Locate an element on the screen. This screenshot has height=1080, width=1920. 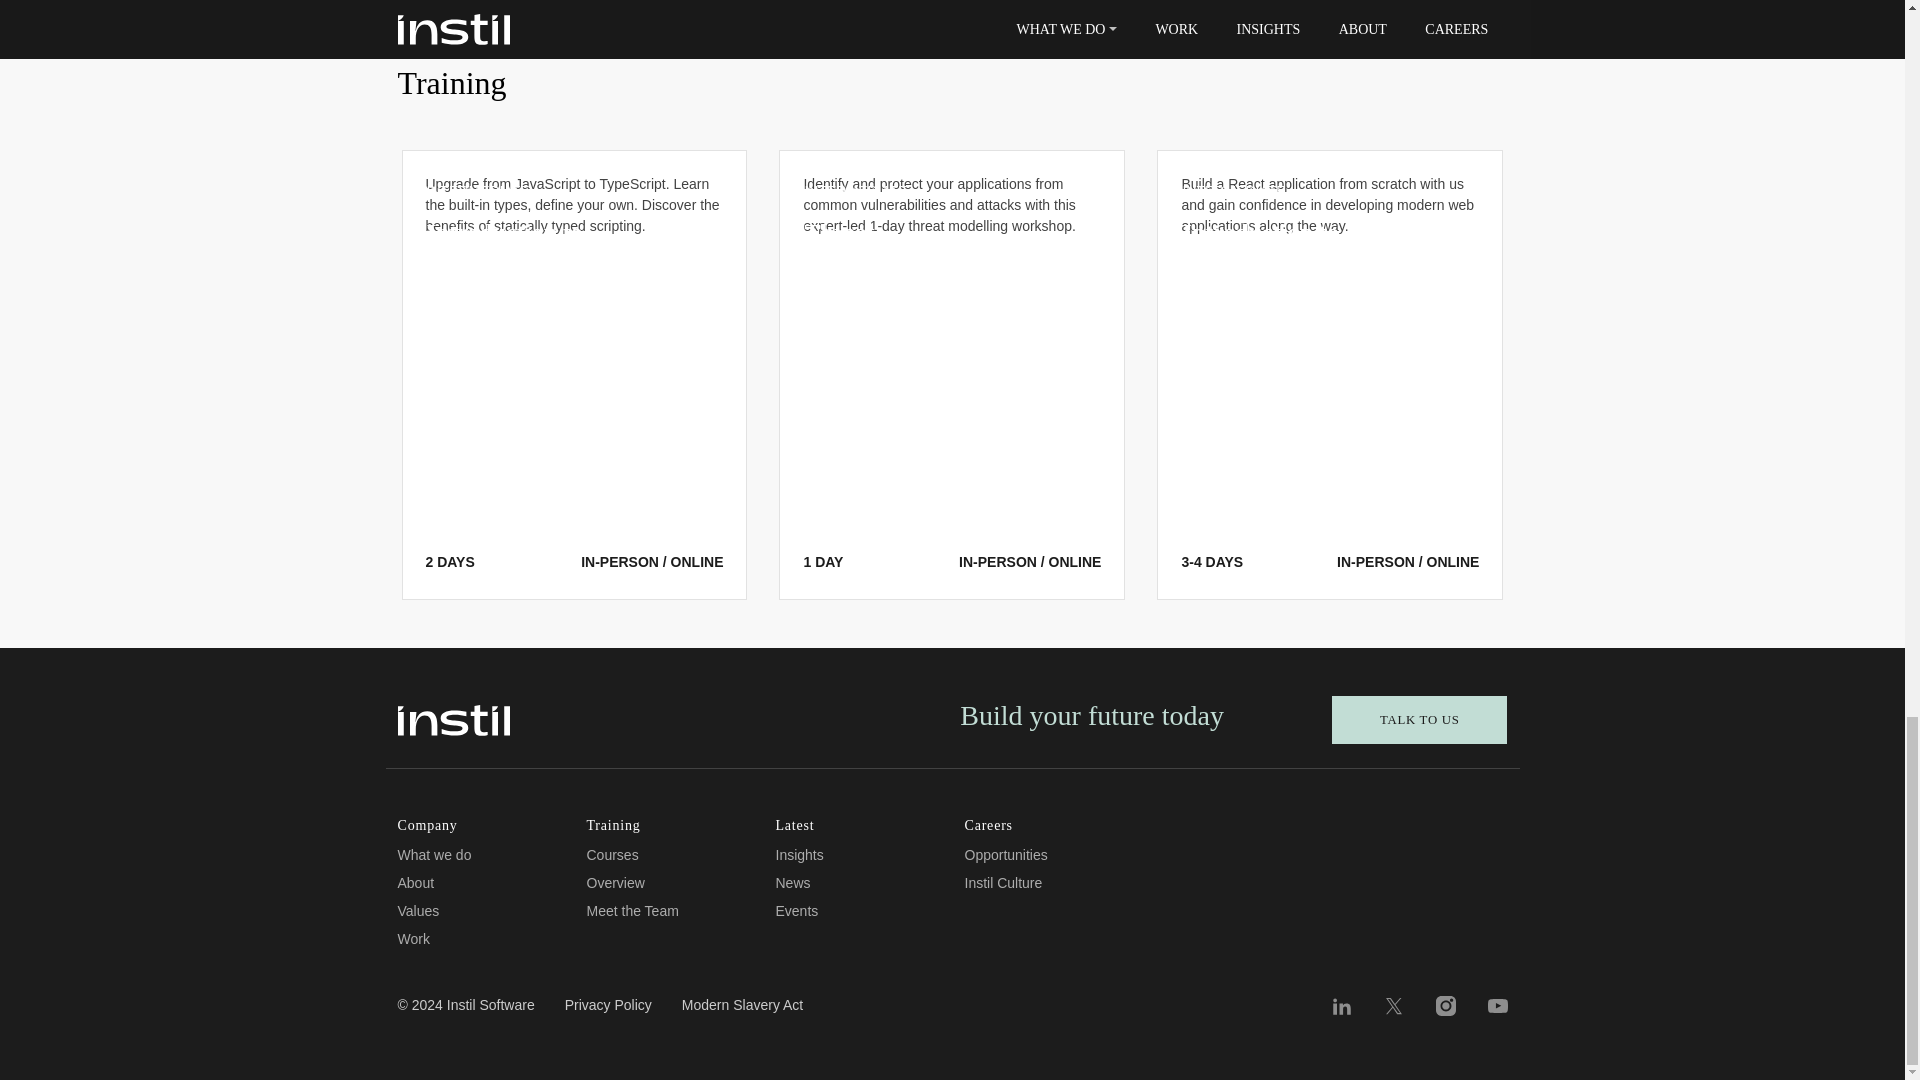
News is located at coordinates (792, 882).